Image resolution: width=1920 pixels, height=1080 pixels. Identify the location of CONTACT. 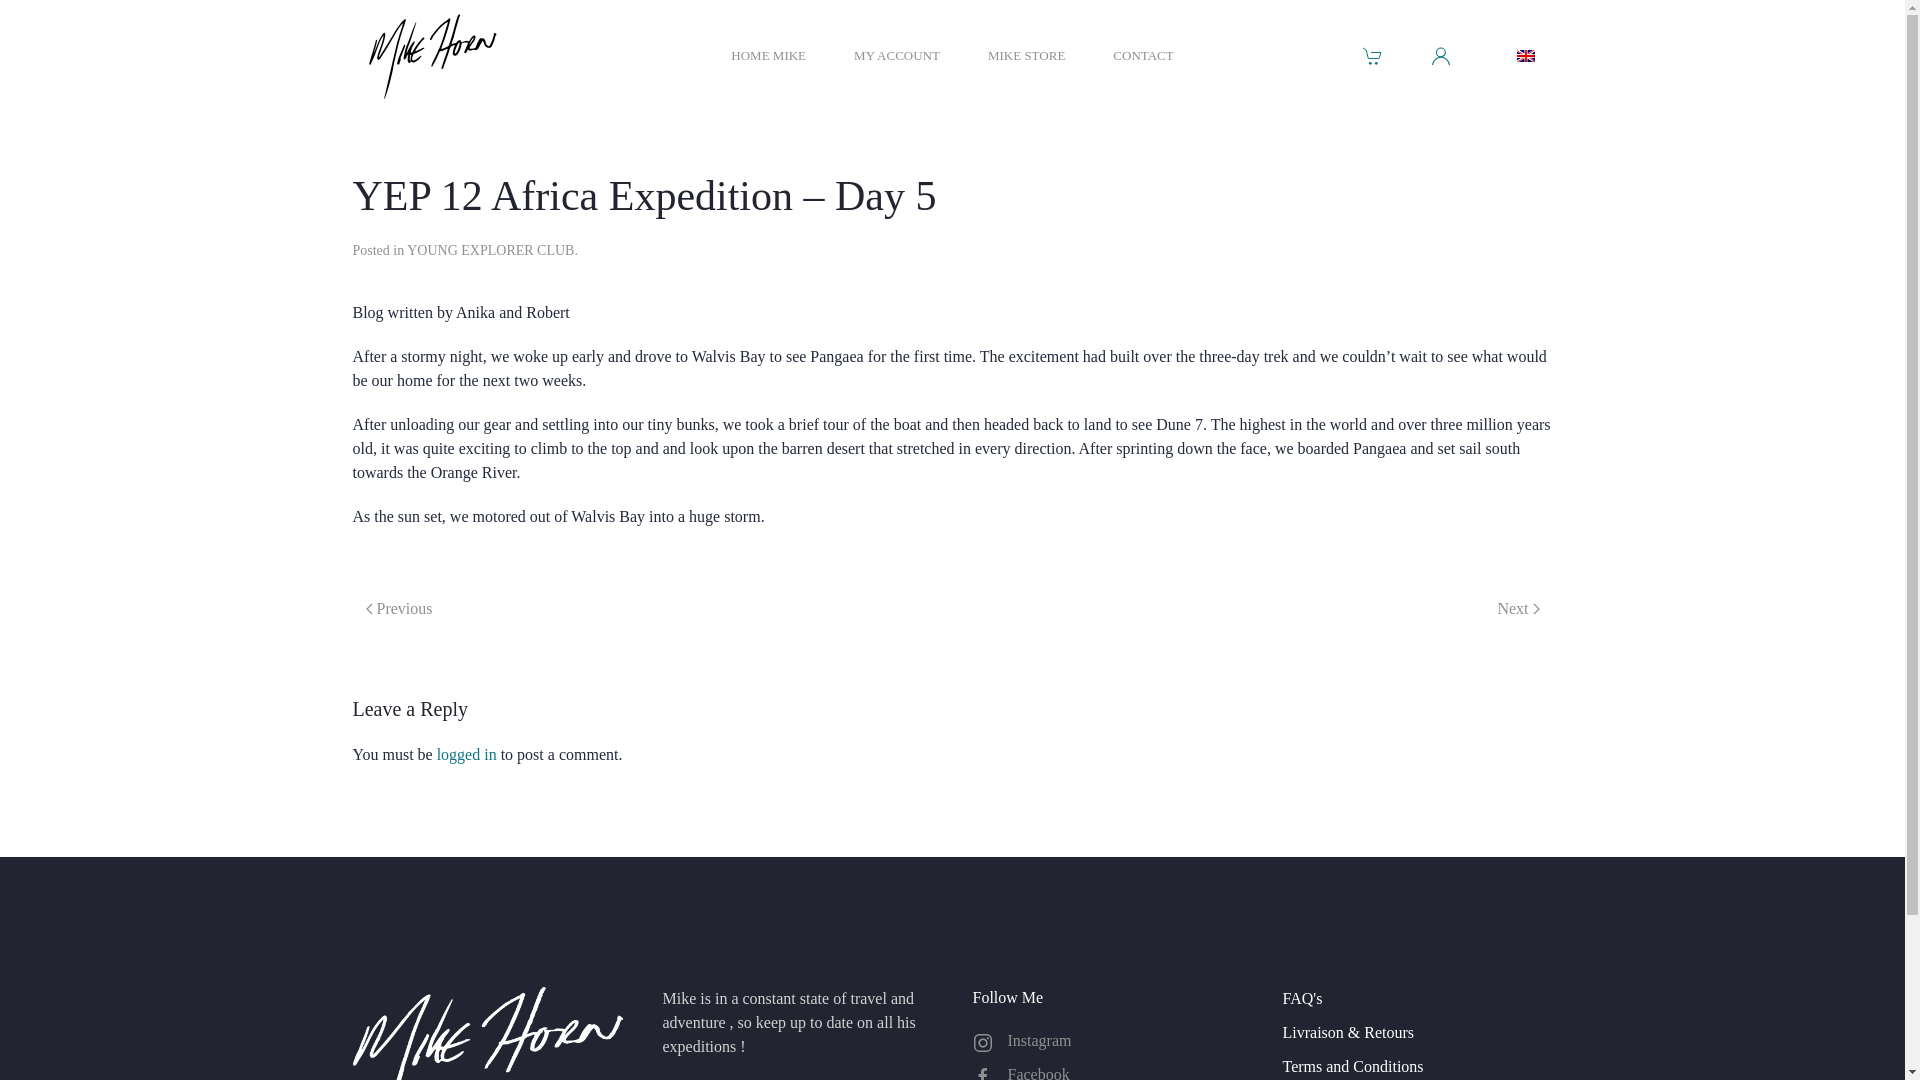
(1143, 56).